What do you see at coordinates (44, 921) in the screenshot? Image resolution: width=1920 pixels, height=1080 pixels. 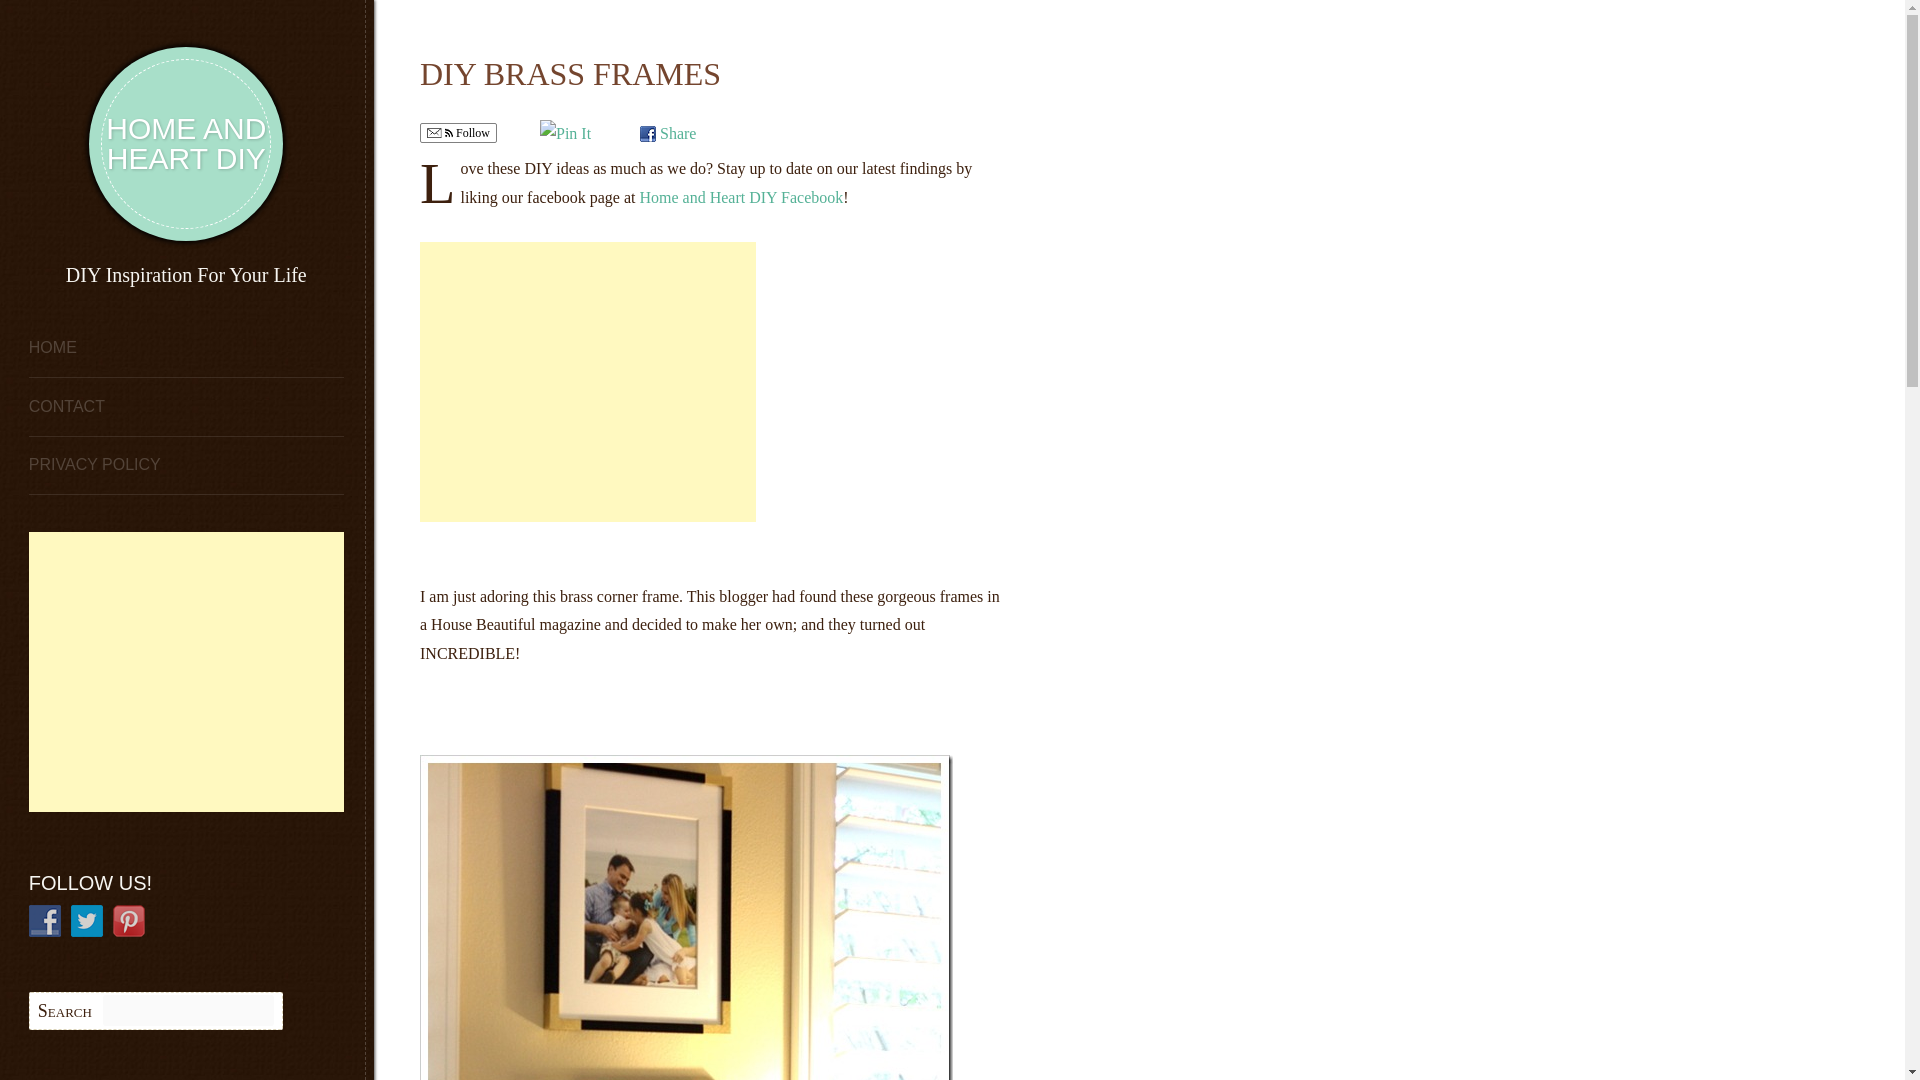 I see `Follow Us on Facebook` at bounding box center [44, 921].